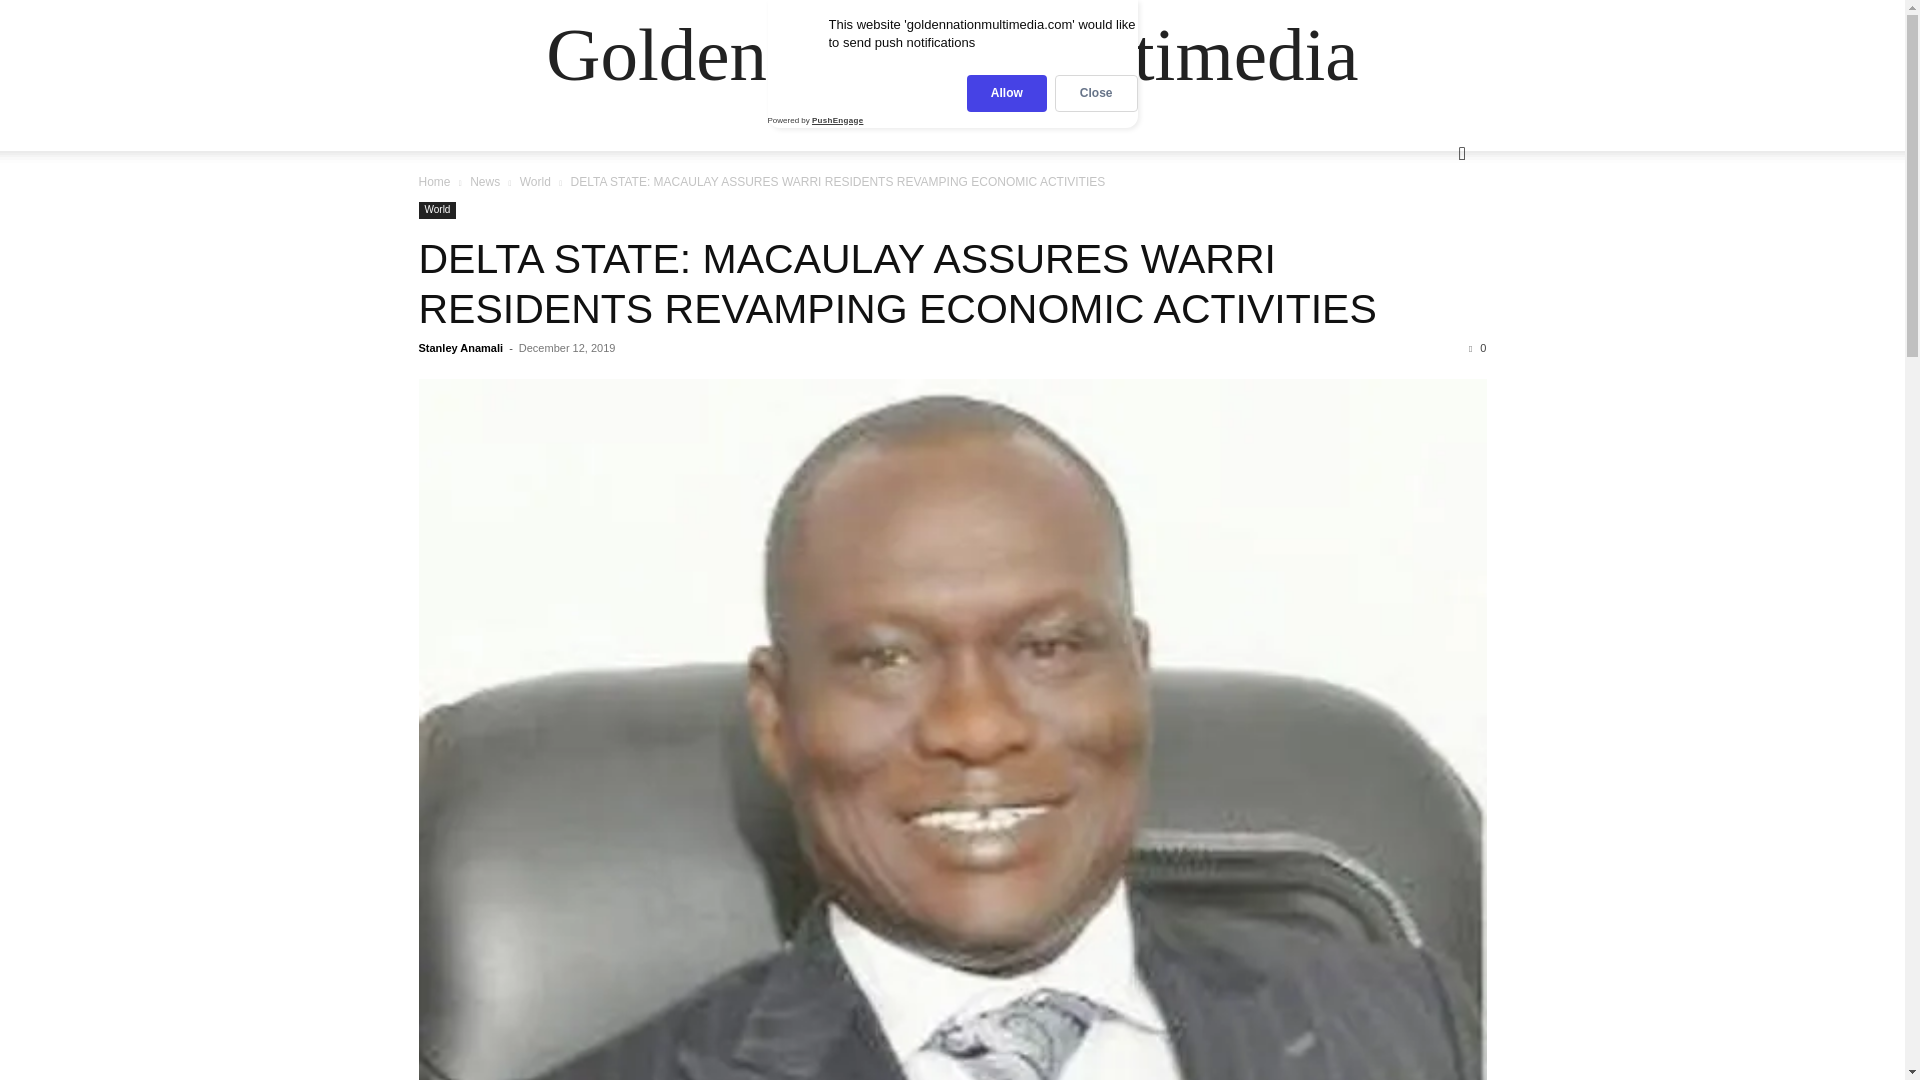  Describe the element at coordinates (434, 182) in the screenshot. I see `Home` at that location.